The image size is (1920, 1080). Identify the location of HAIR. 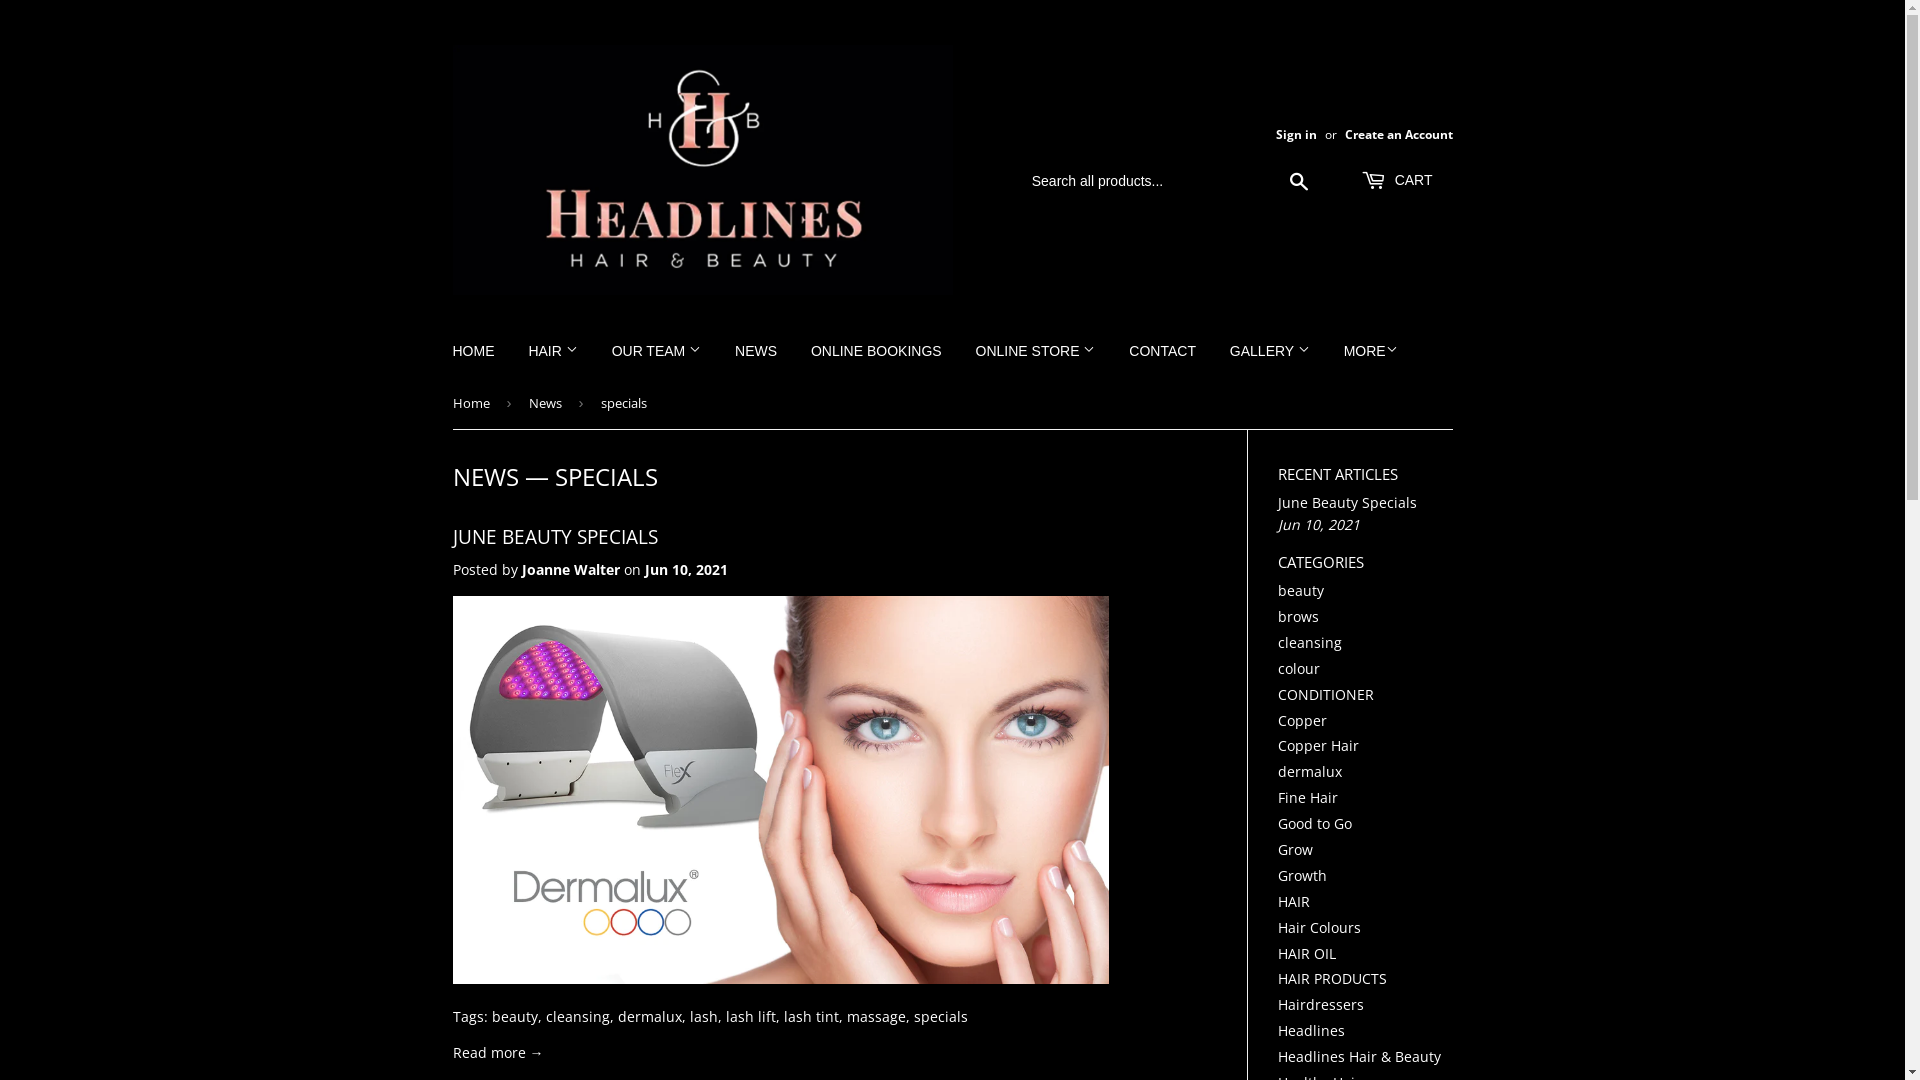
(552, 351).